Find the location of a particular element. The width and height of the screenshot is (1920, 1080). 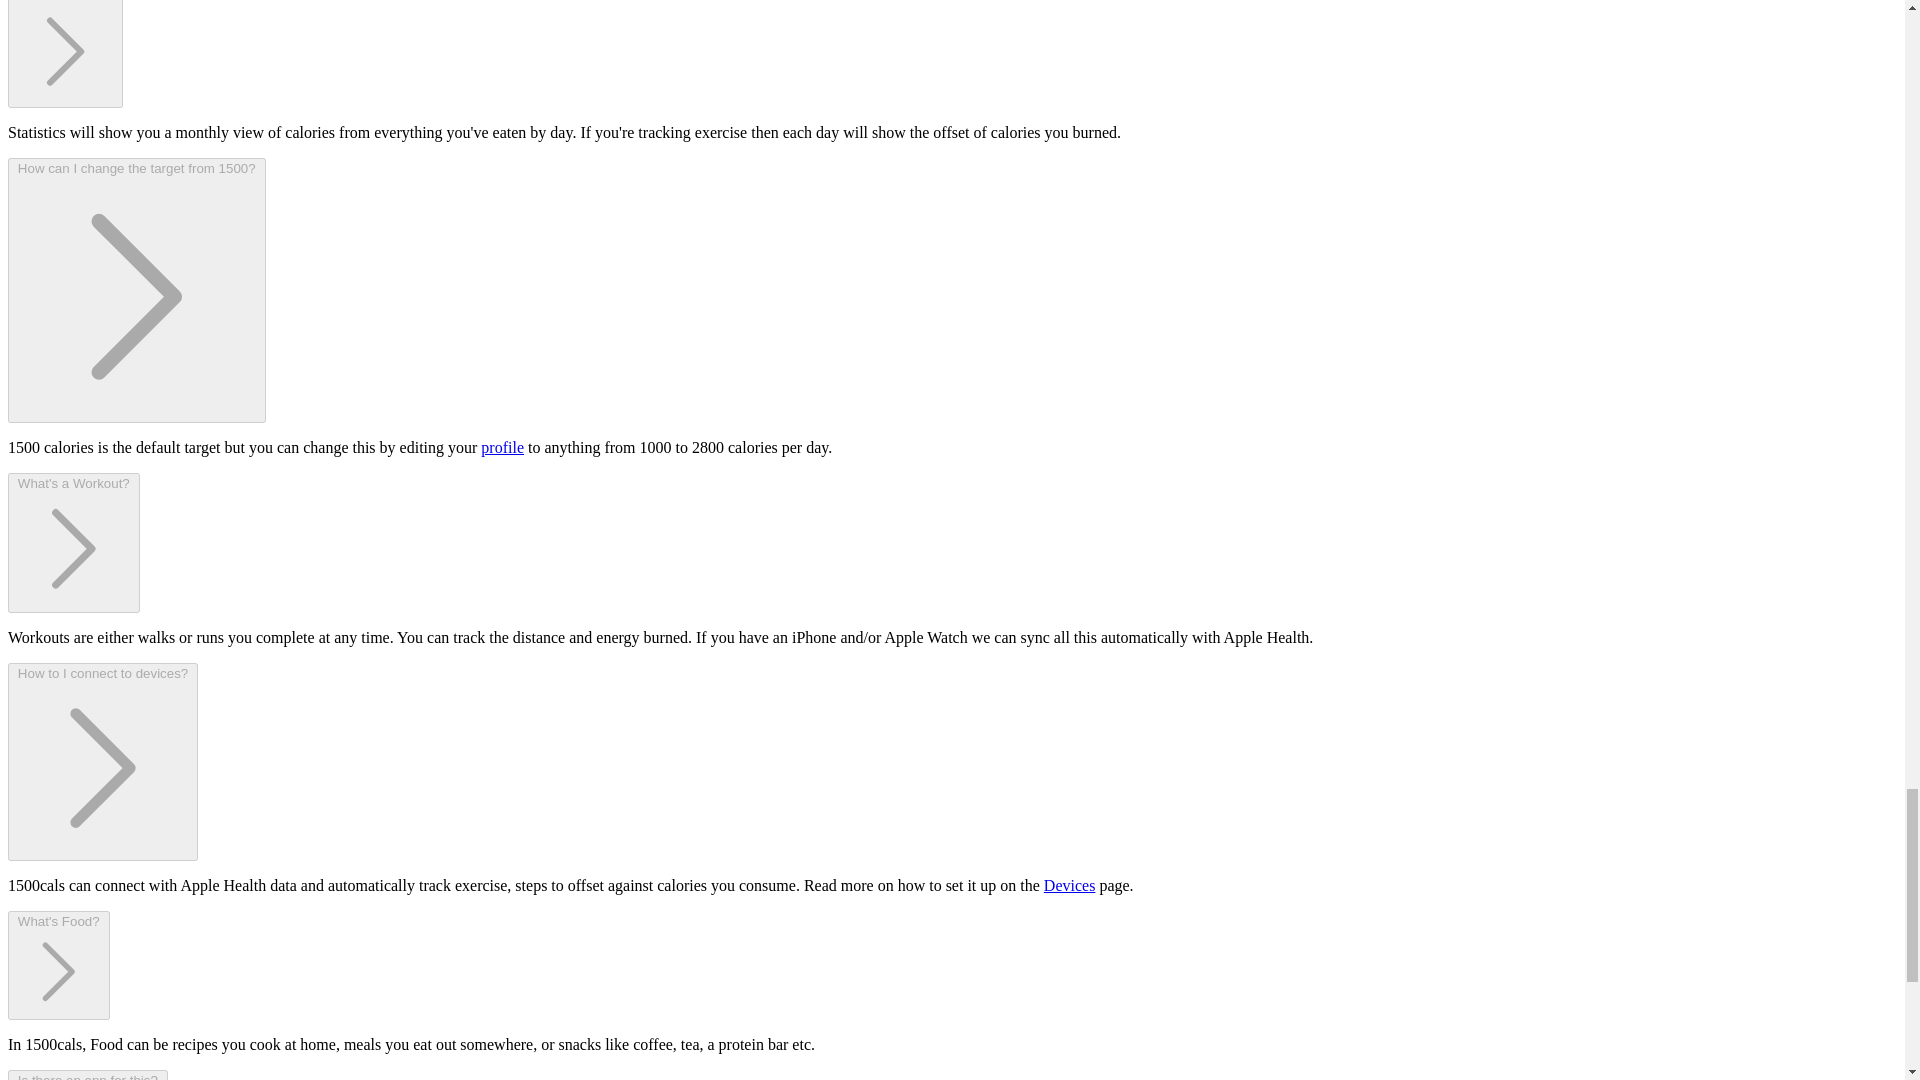

How to I connect to devices? is located at coordinates (102, 762).